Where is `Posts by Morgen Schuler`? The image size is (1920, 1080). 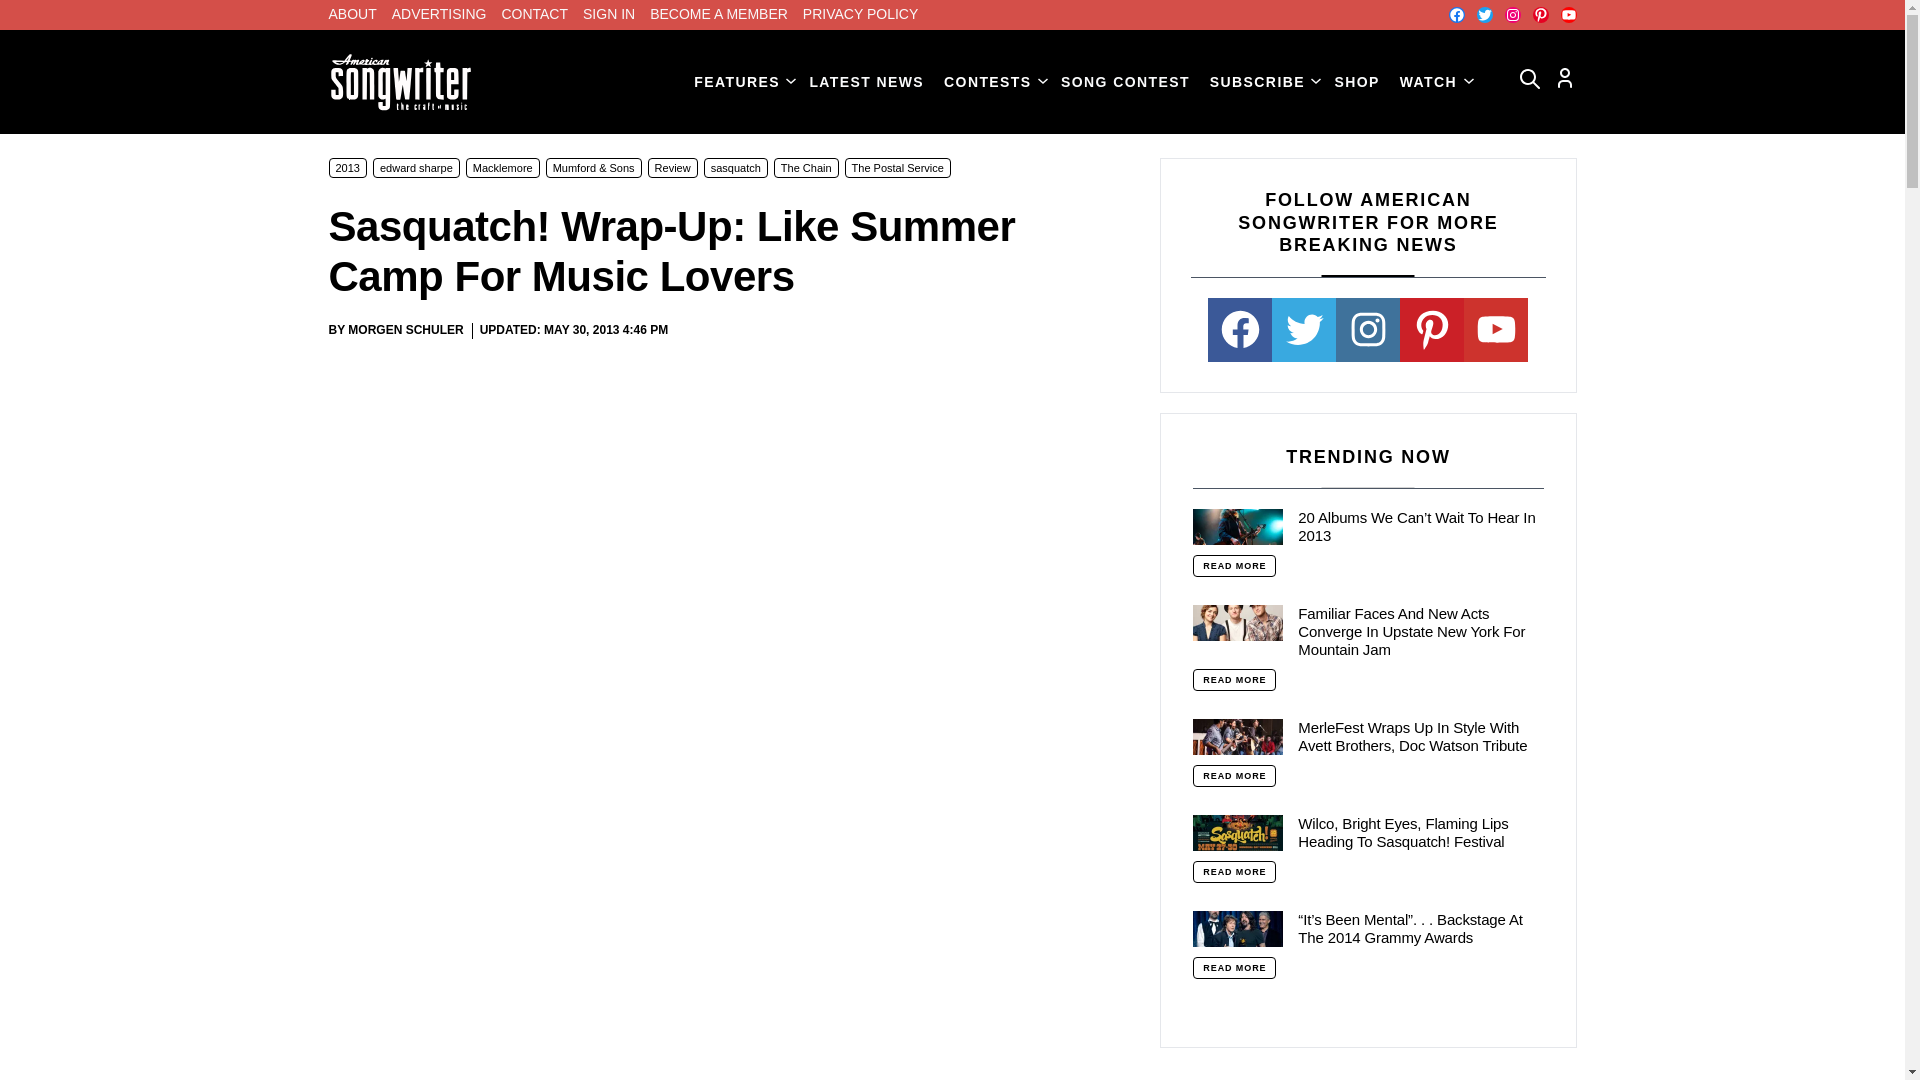
Posts by Morgen Schuler is located at coordinates (404, 329).